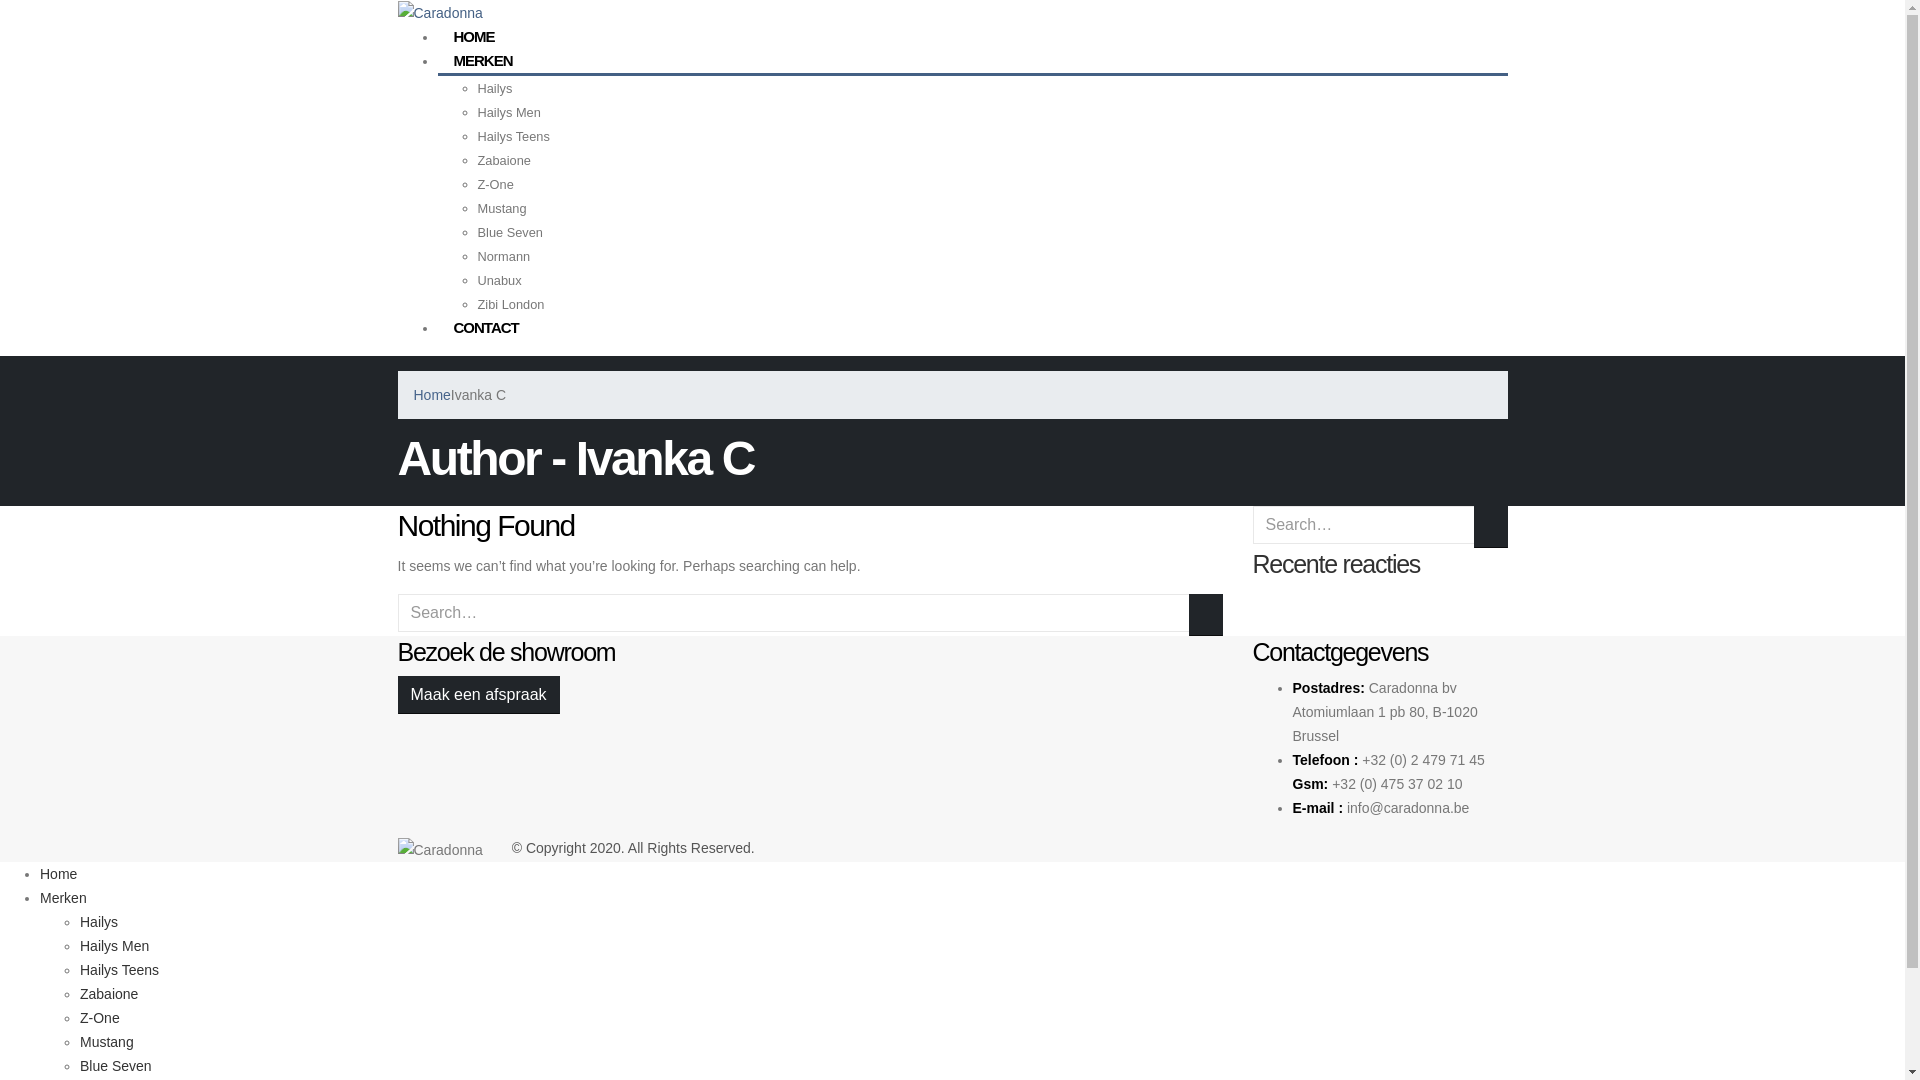 This screenshot has height=1080, width=1920. Describe the element at coordinates (100, 1018) in the screenshot. I see `Z-One` at that location.